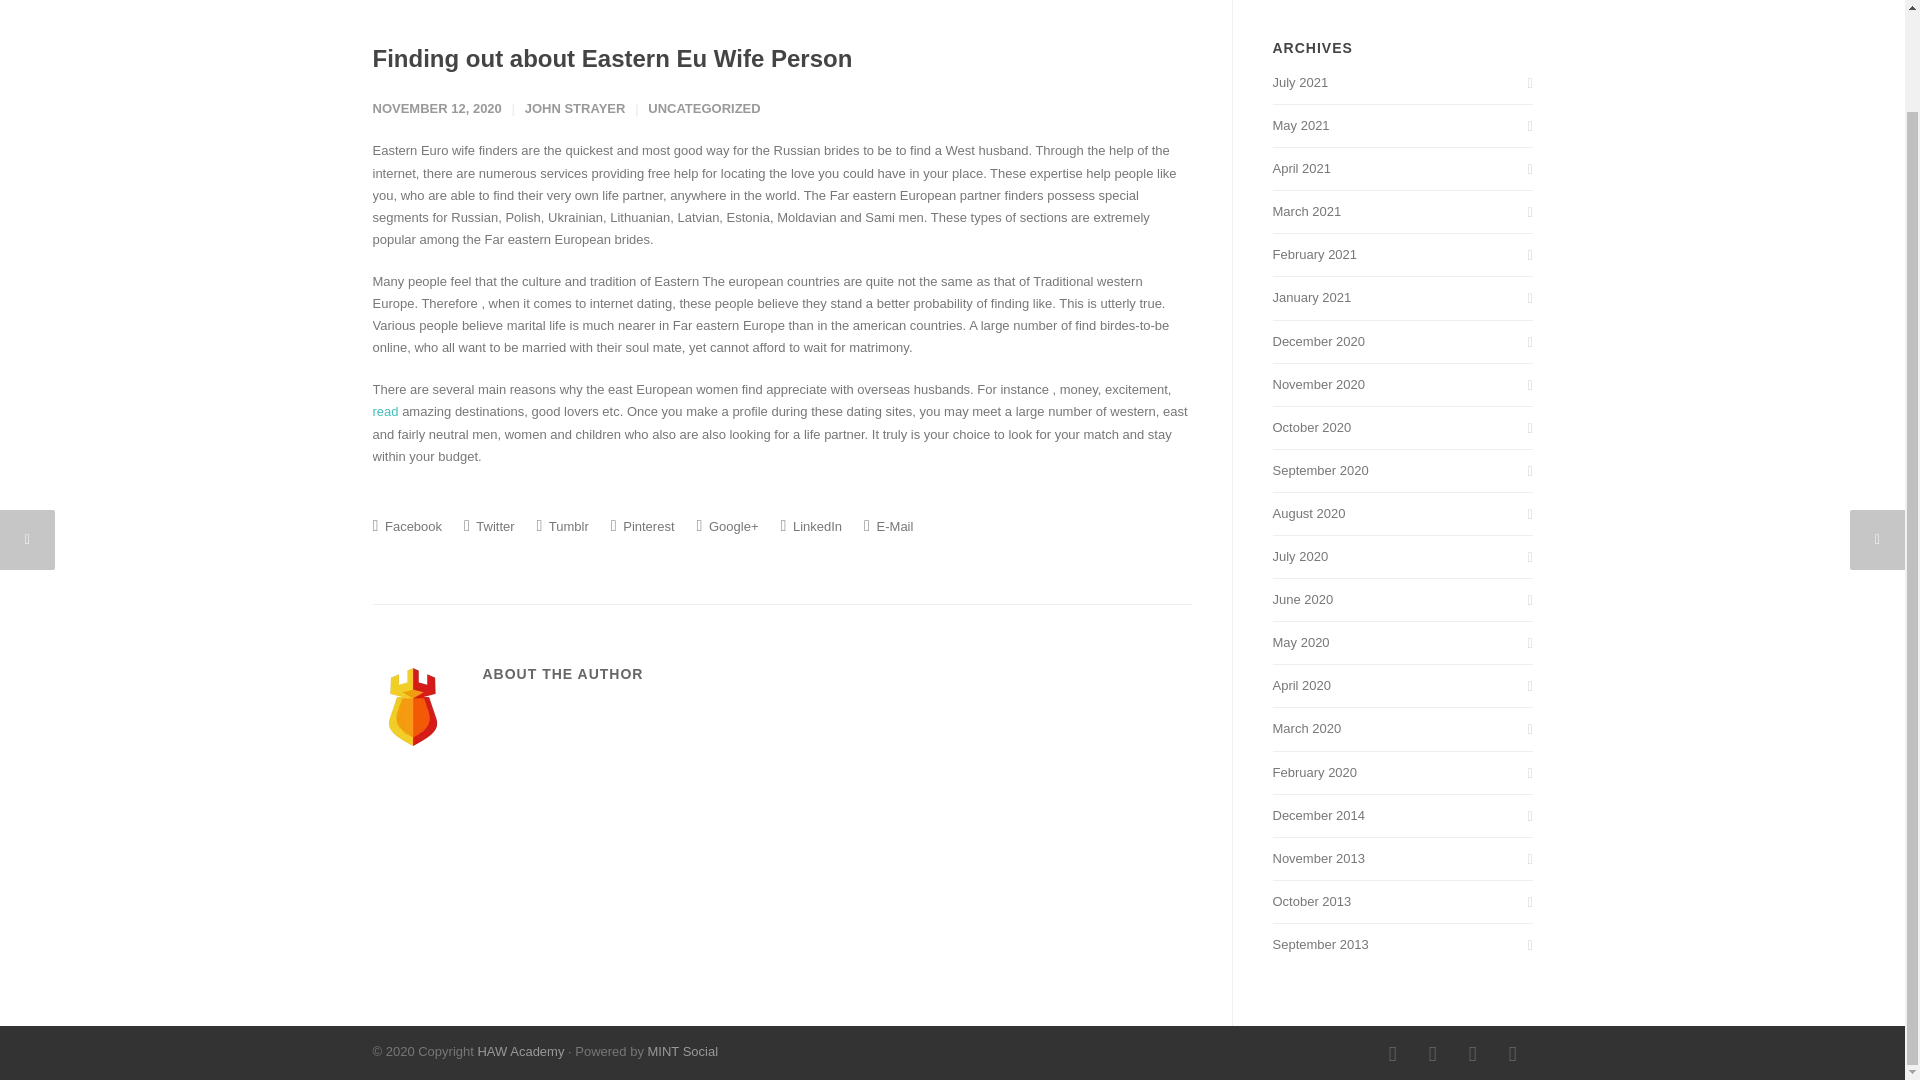 The image size is (1920, 1080). What do you see at coordinates (810, 526) in the screenshot?
I see `LinkedIn` at bounding box center [810, 526].